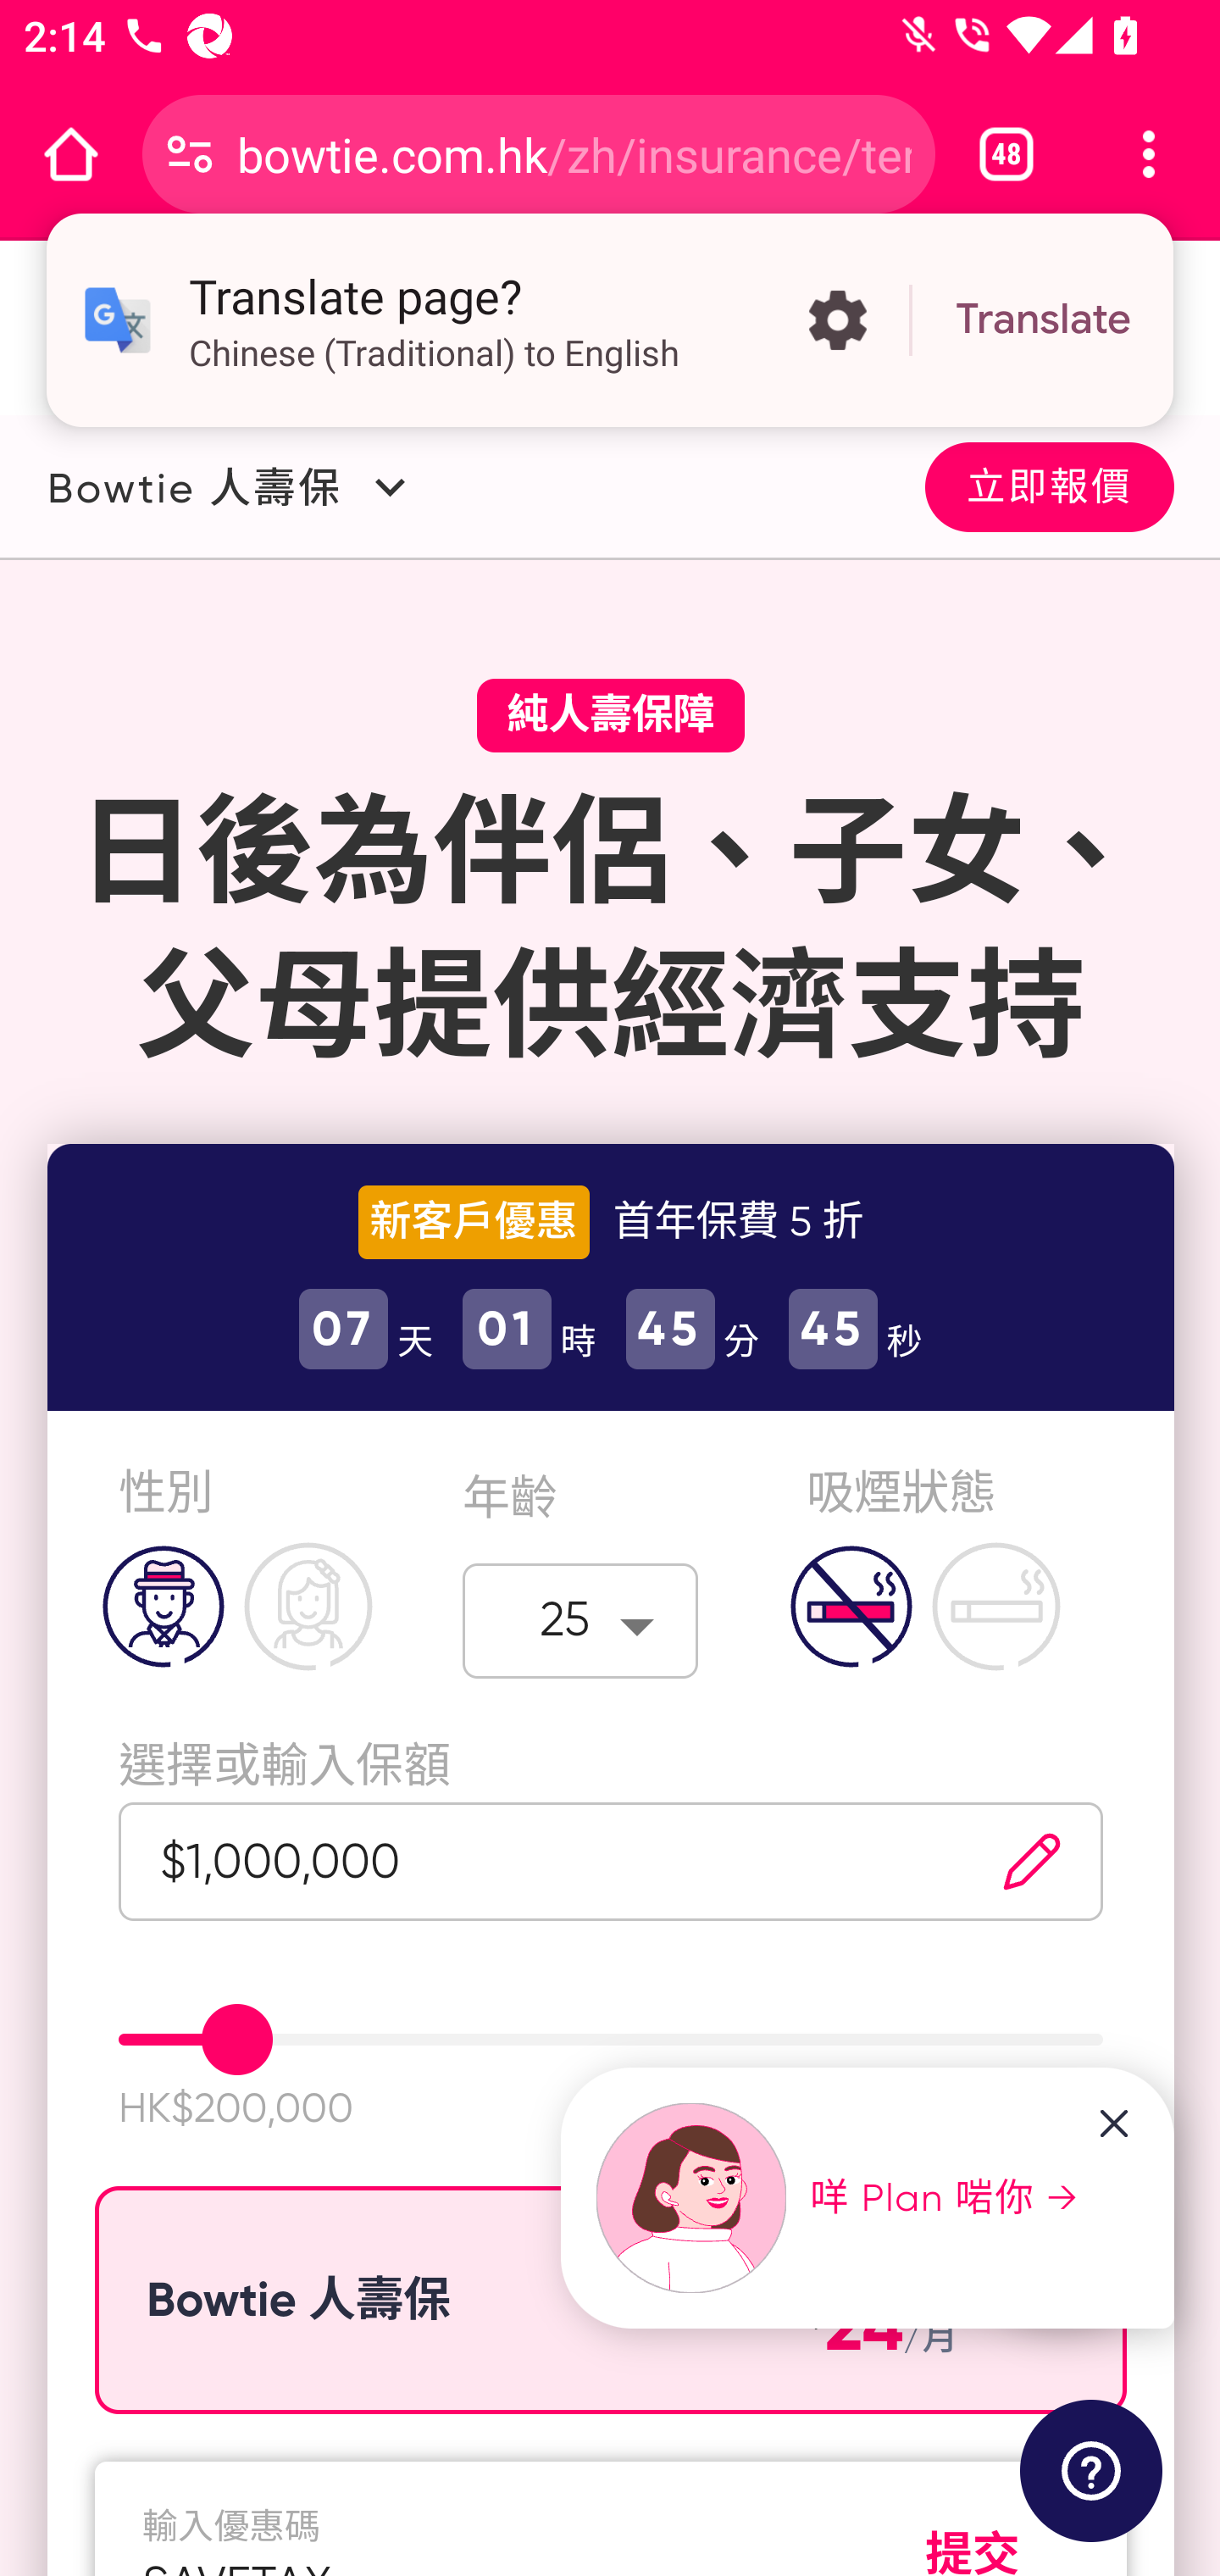  I want to click on Connection is secure, so click(190, 154).